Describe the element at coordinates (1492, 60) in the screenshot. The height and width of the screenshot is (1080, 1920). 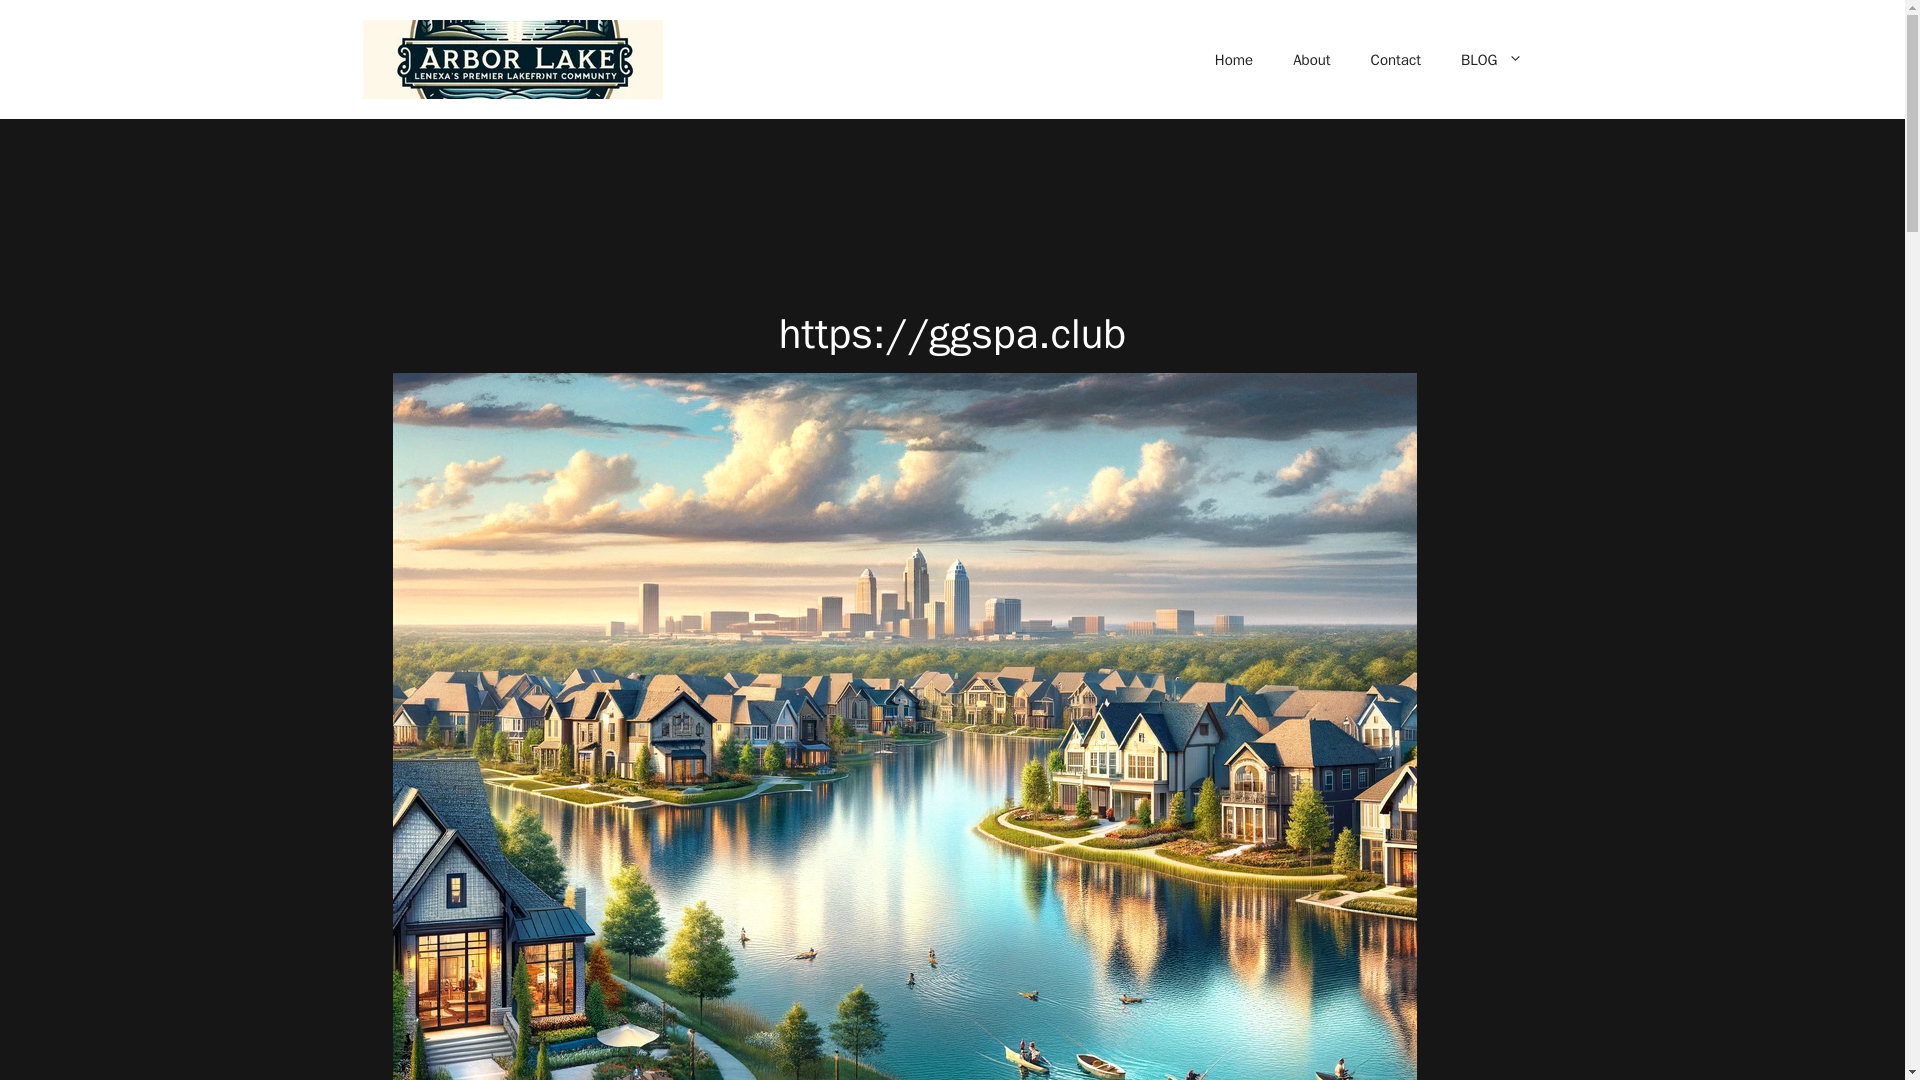
I see `BLOG` at that location.